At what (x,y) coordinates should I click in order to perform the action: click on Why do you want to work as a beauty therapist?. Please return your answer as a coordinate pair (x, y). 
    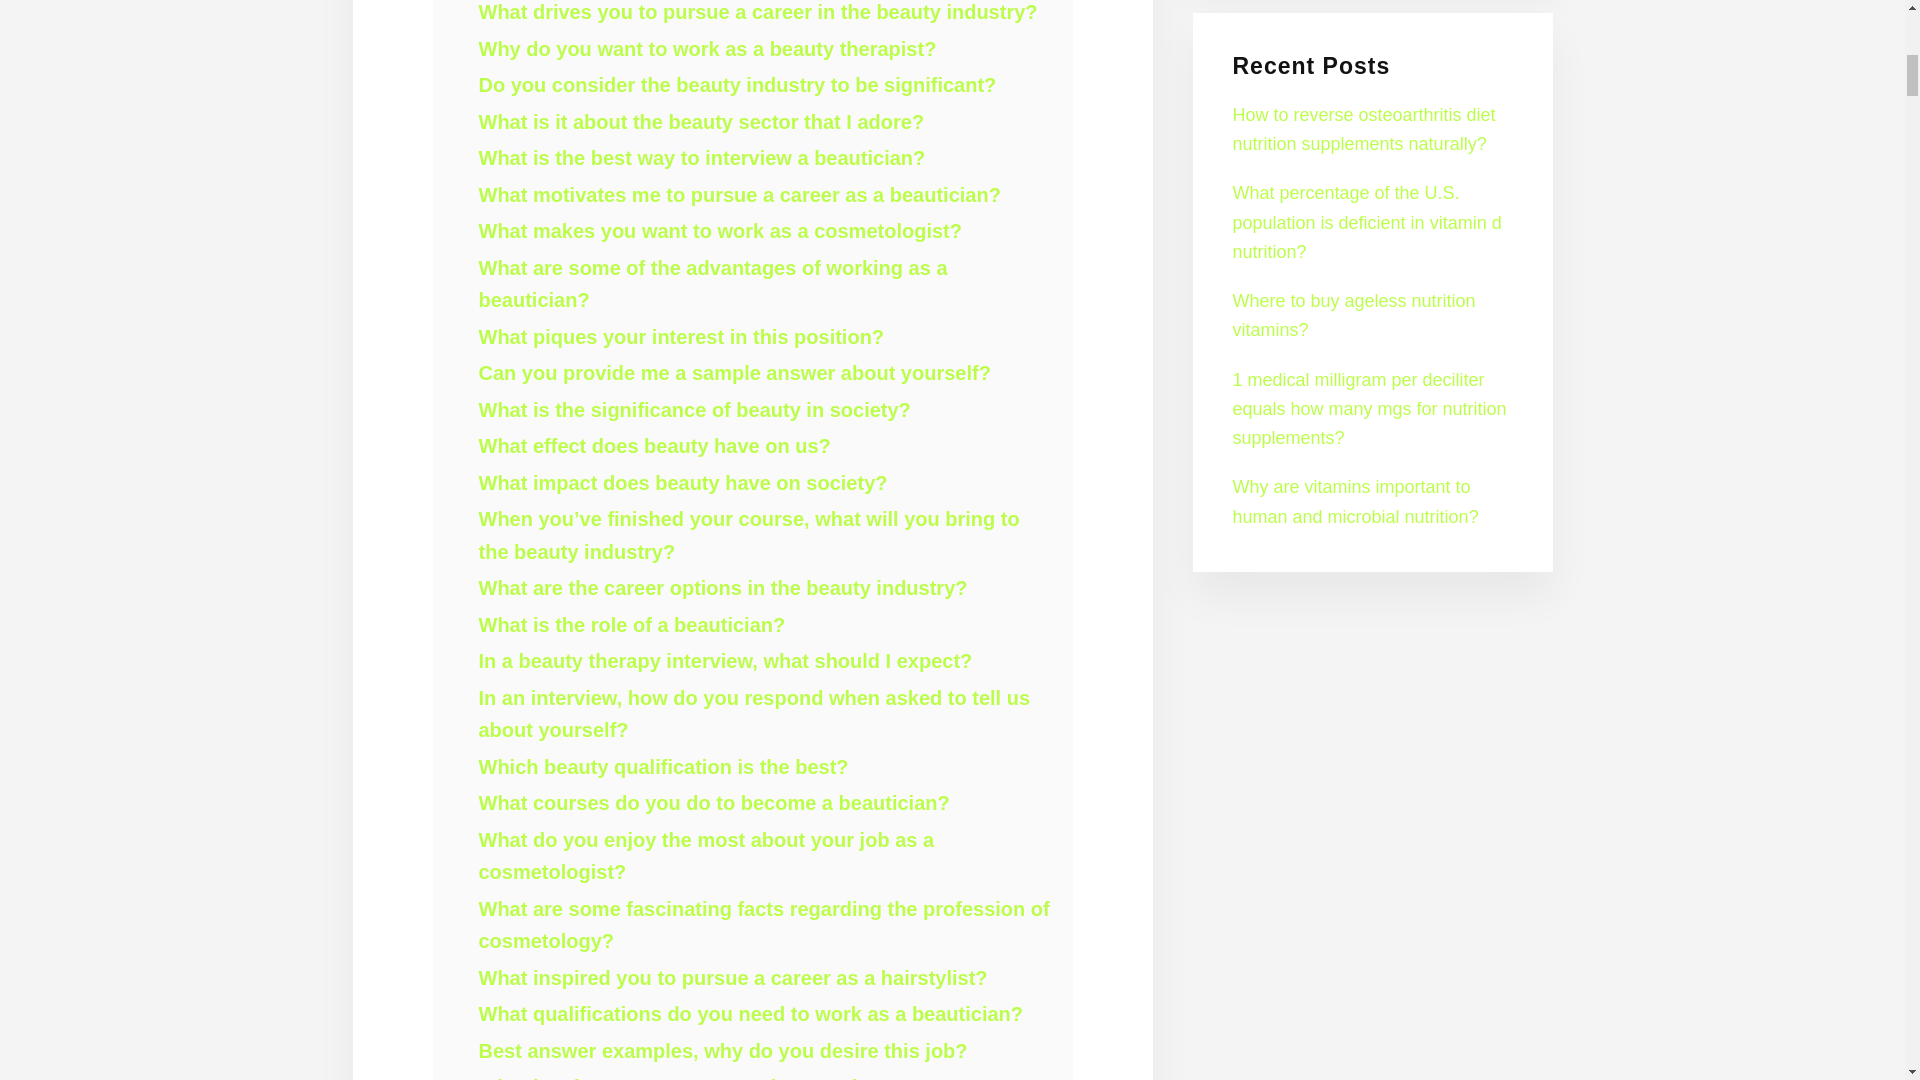
    Looking at the image, I should click on (707, 48).